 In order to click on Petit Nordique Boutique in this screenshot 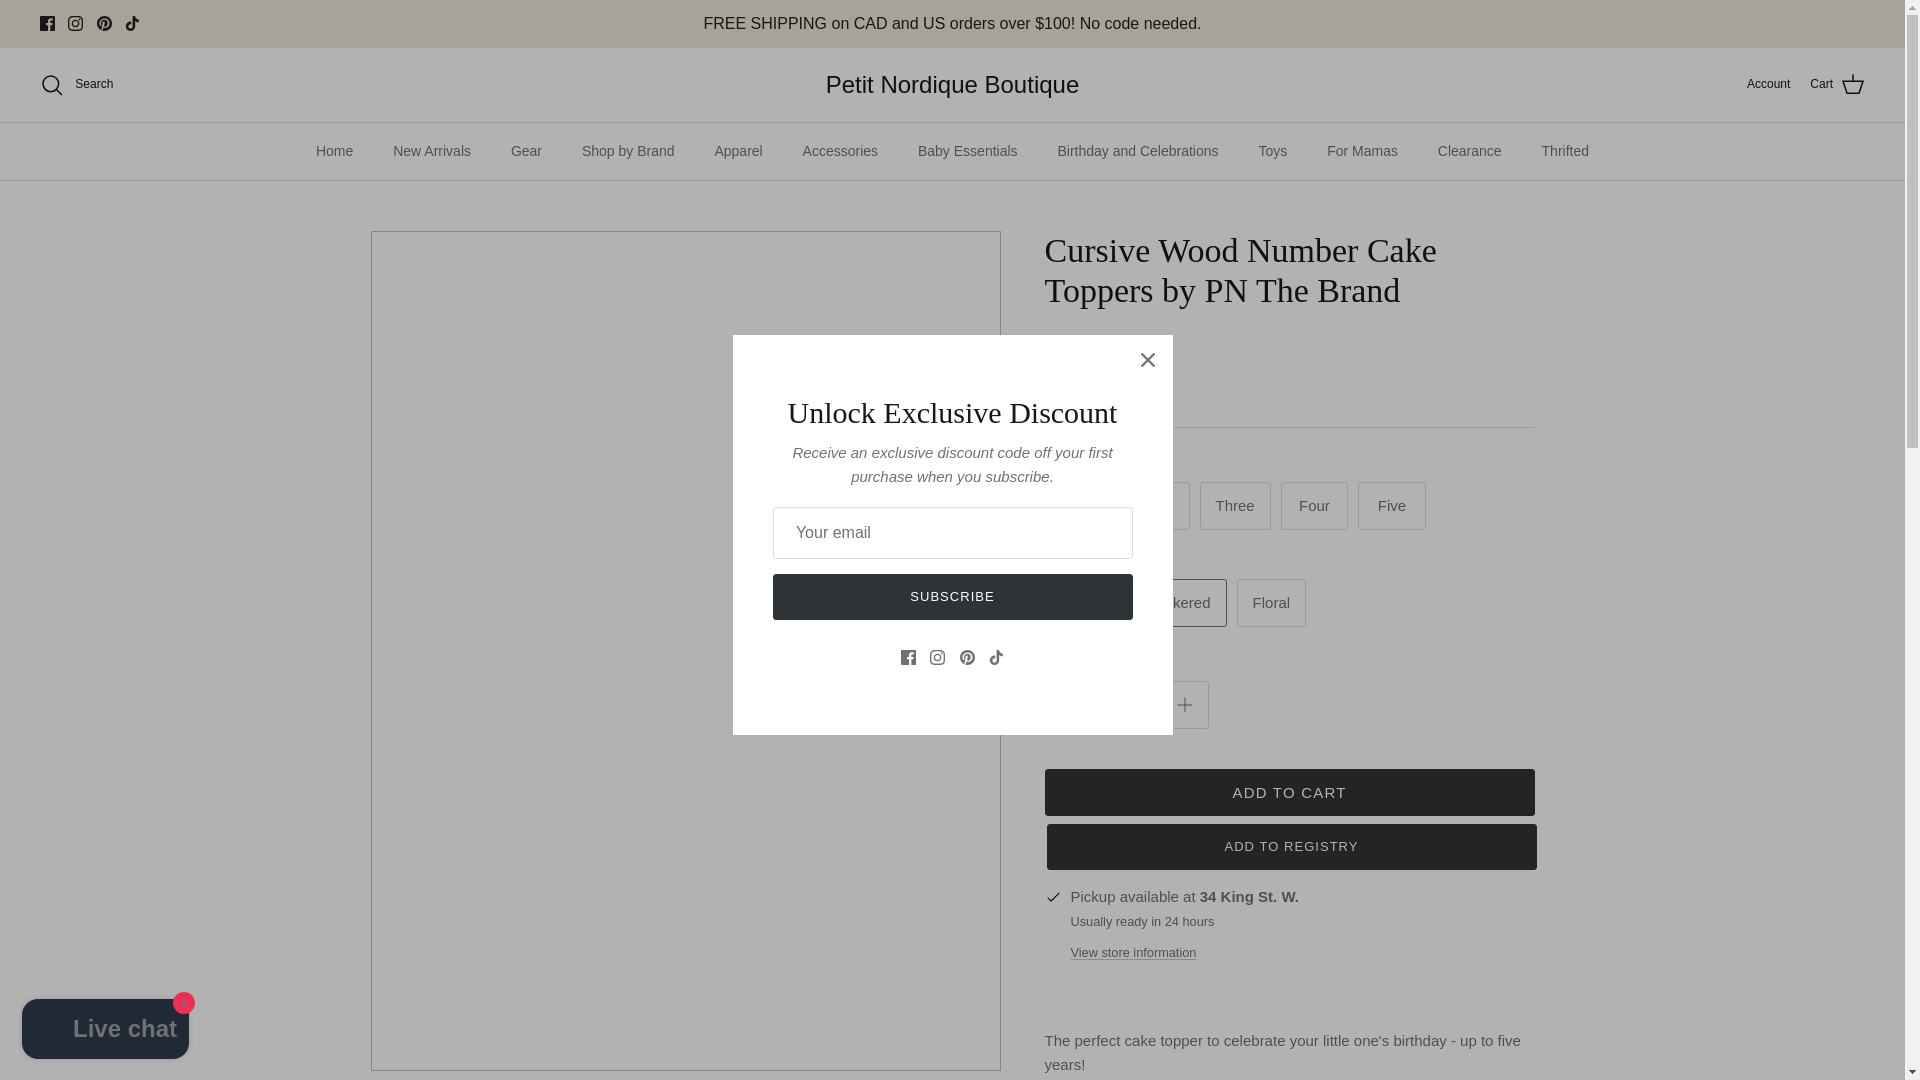, I will do `click(952, 84)`.